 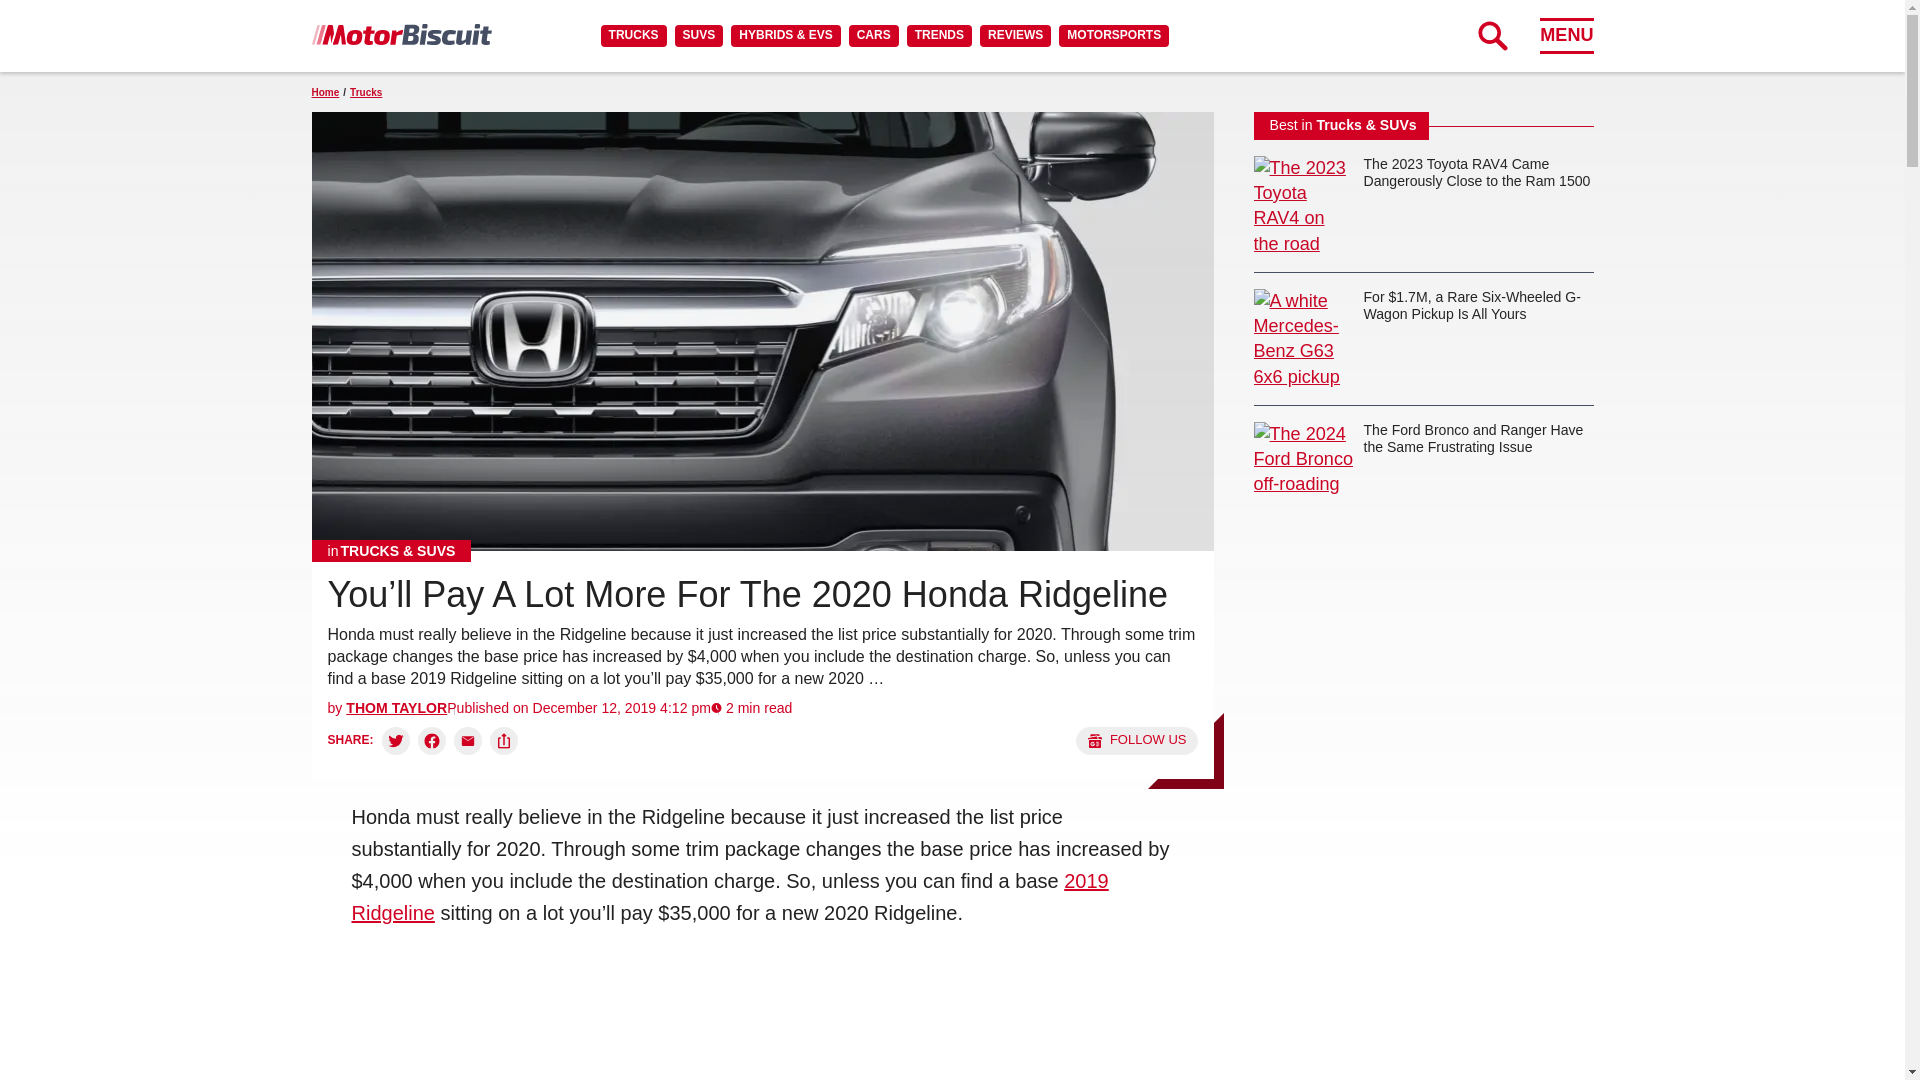 I want to click on MotorBiscuit, so click(x=401, y=34).